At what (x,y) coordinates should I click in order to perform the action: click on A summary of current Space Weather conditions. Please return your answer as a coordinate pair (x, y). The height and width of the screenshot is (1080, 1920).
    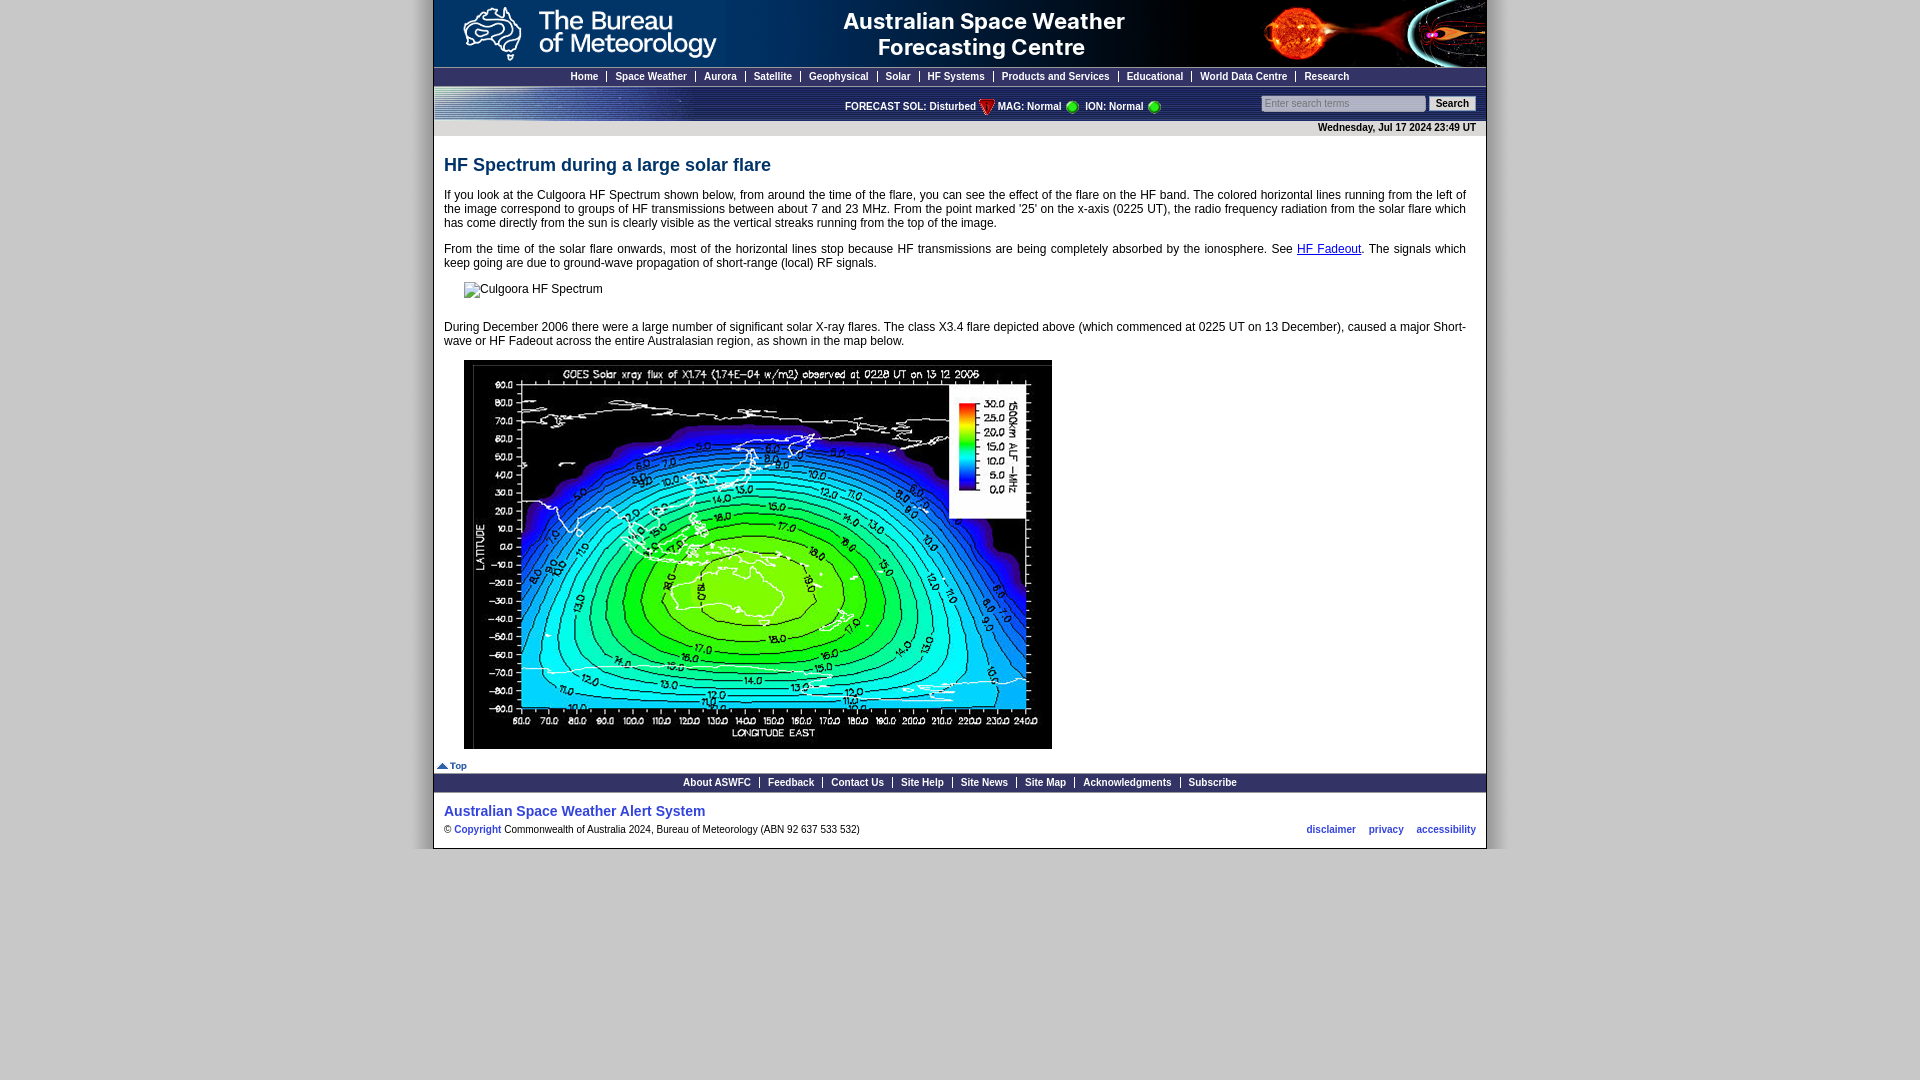
    Looking at the image, I should click on (650, 76).